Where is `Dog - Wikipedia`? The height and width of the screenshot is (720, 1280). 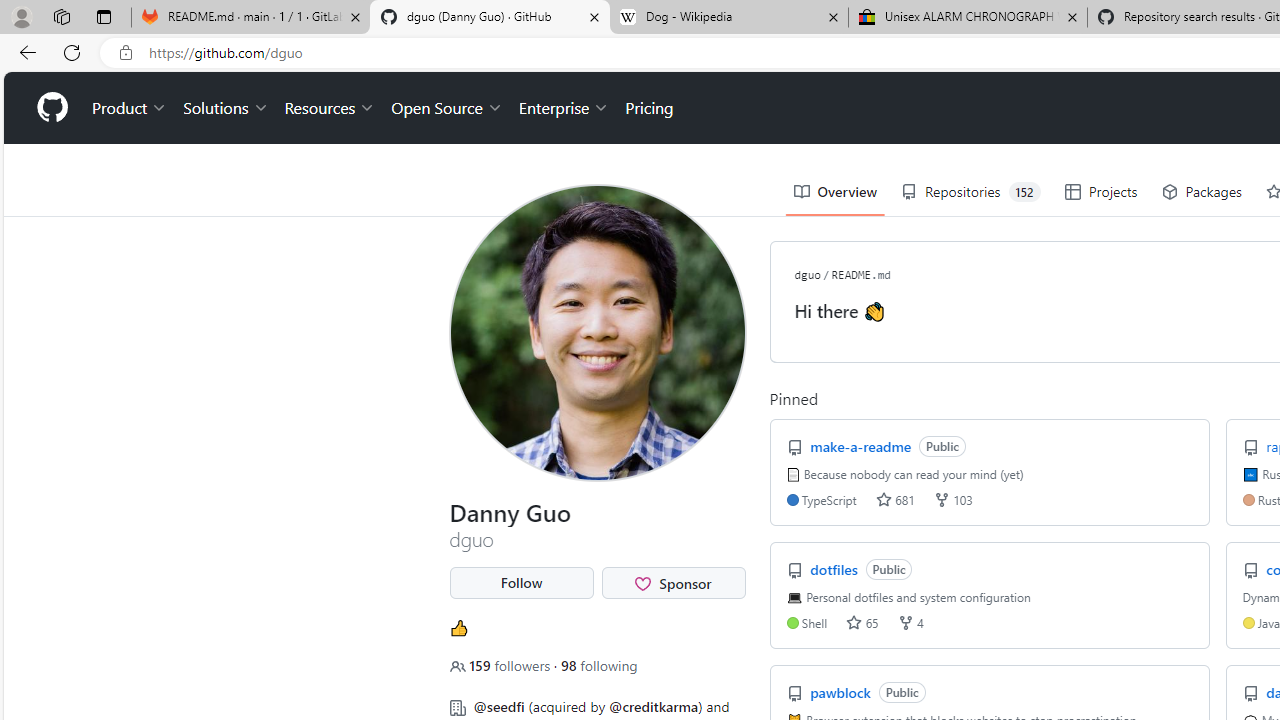
Dog - Wikipedia is located at coordinates (729, 18).